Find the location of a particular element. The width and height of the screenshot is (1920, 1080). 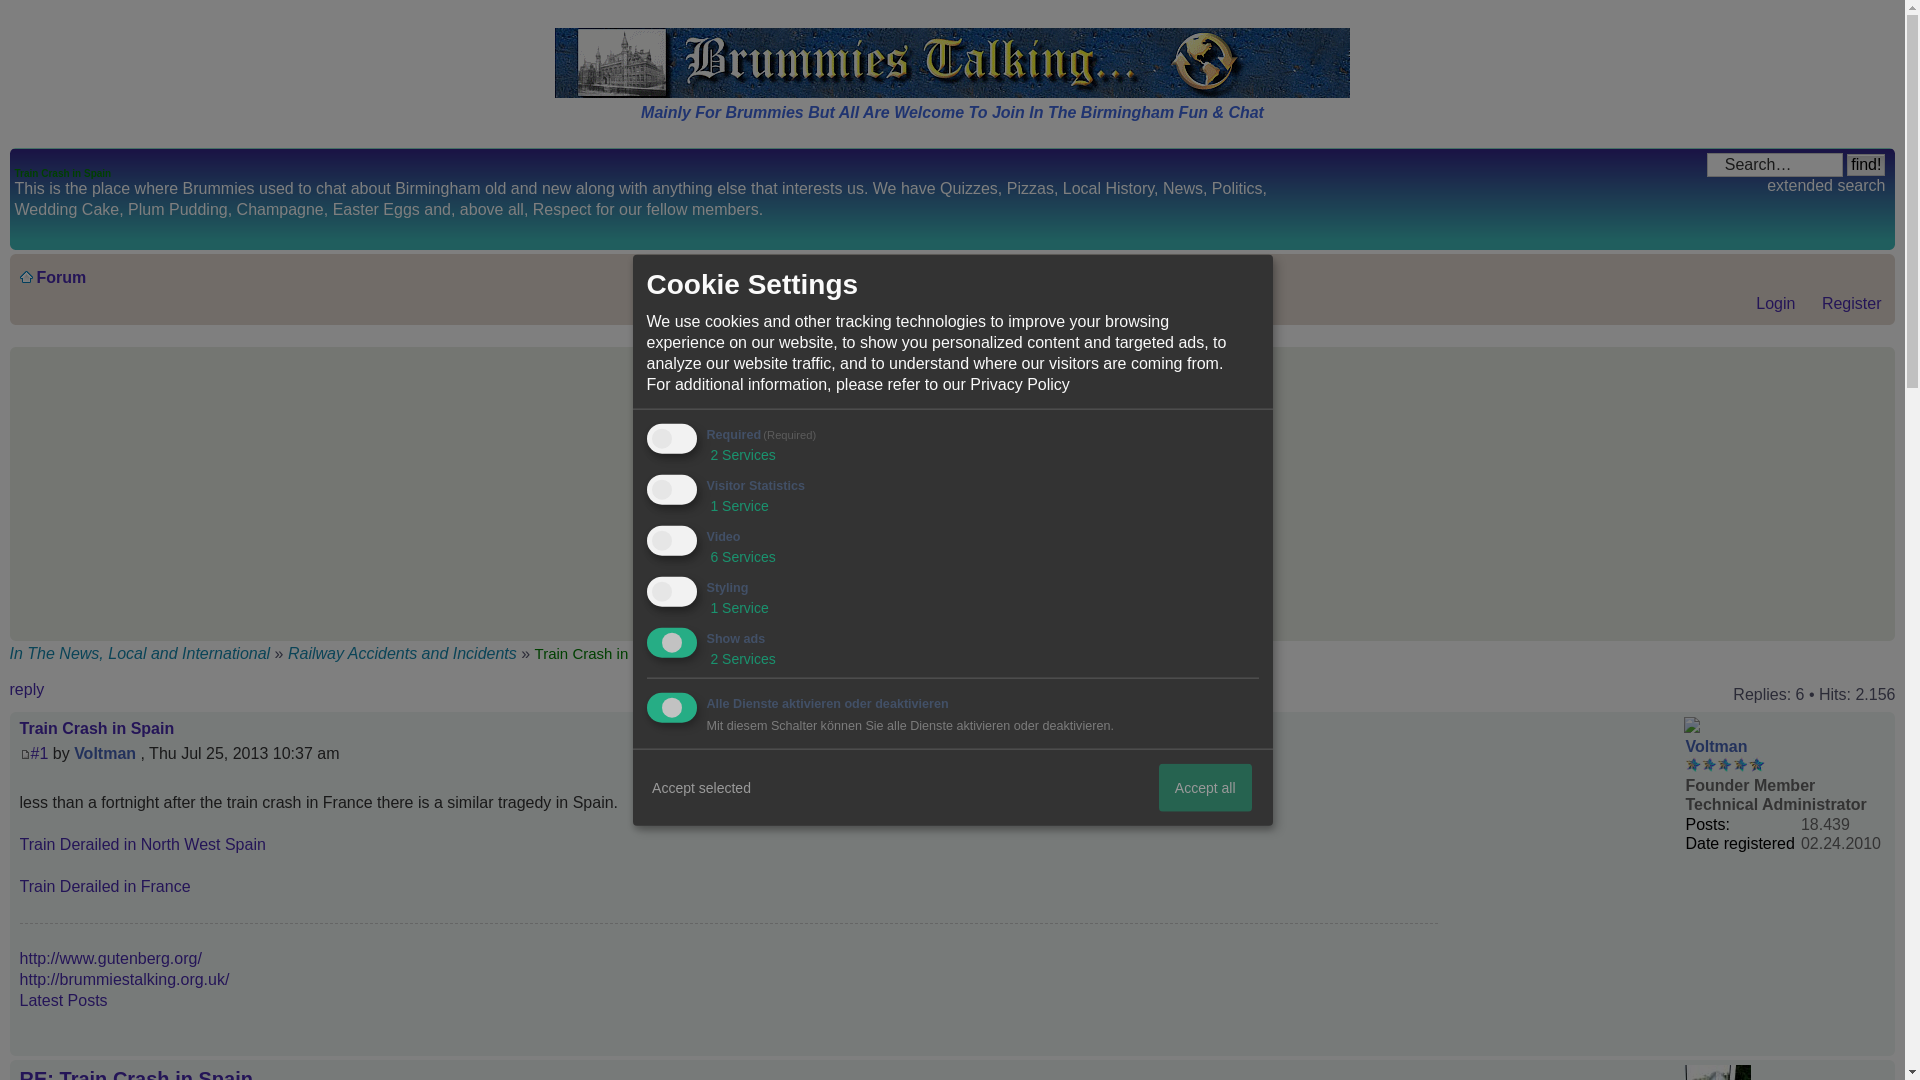

extended search is located at coordinates (1826, 186).